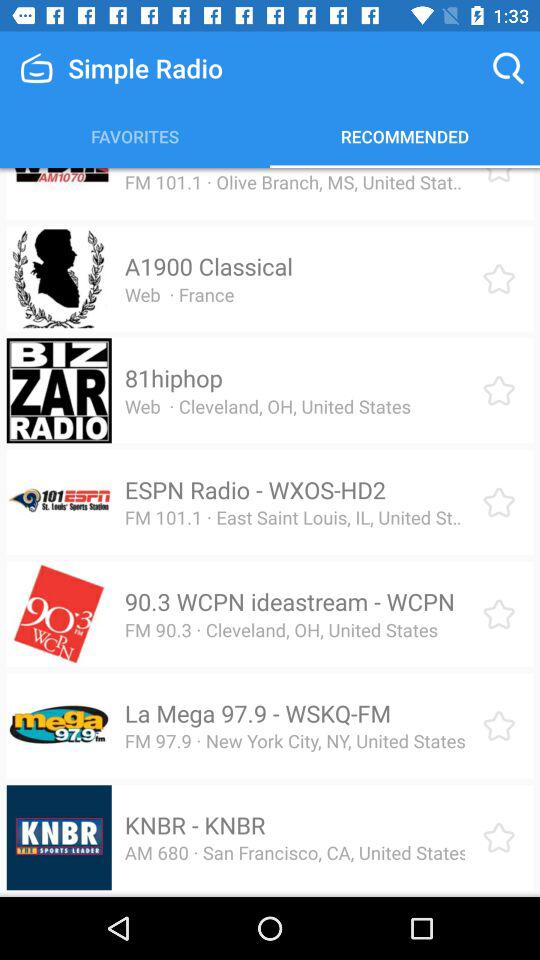  What do you see at coordinates (508, 68) in the screenshot?
I see `tap the icon above the recommended` at bounding box center [508, 68].